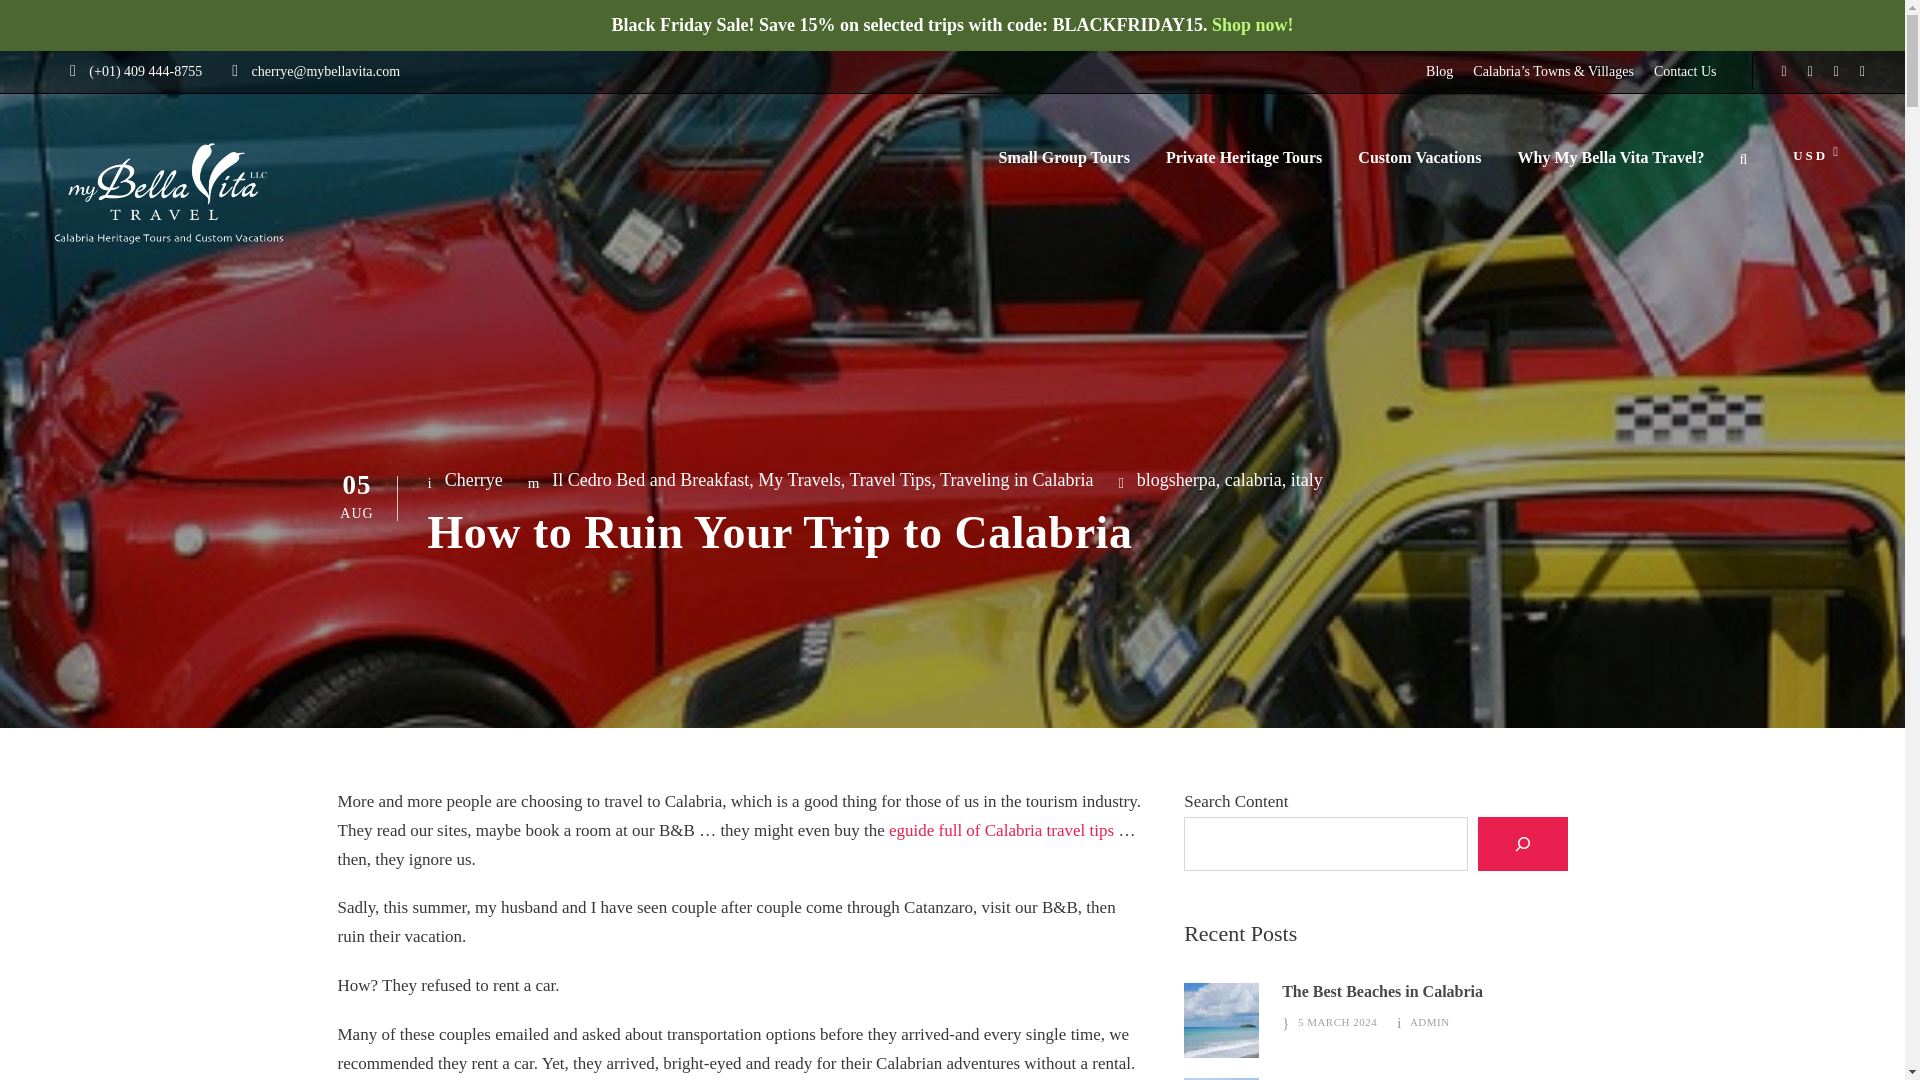  I want to click on youtube, so click(1836, 70).